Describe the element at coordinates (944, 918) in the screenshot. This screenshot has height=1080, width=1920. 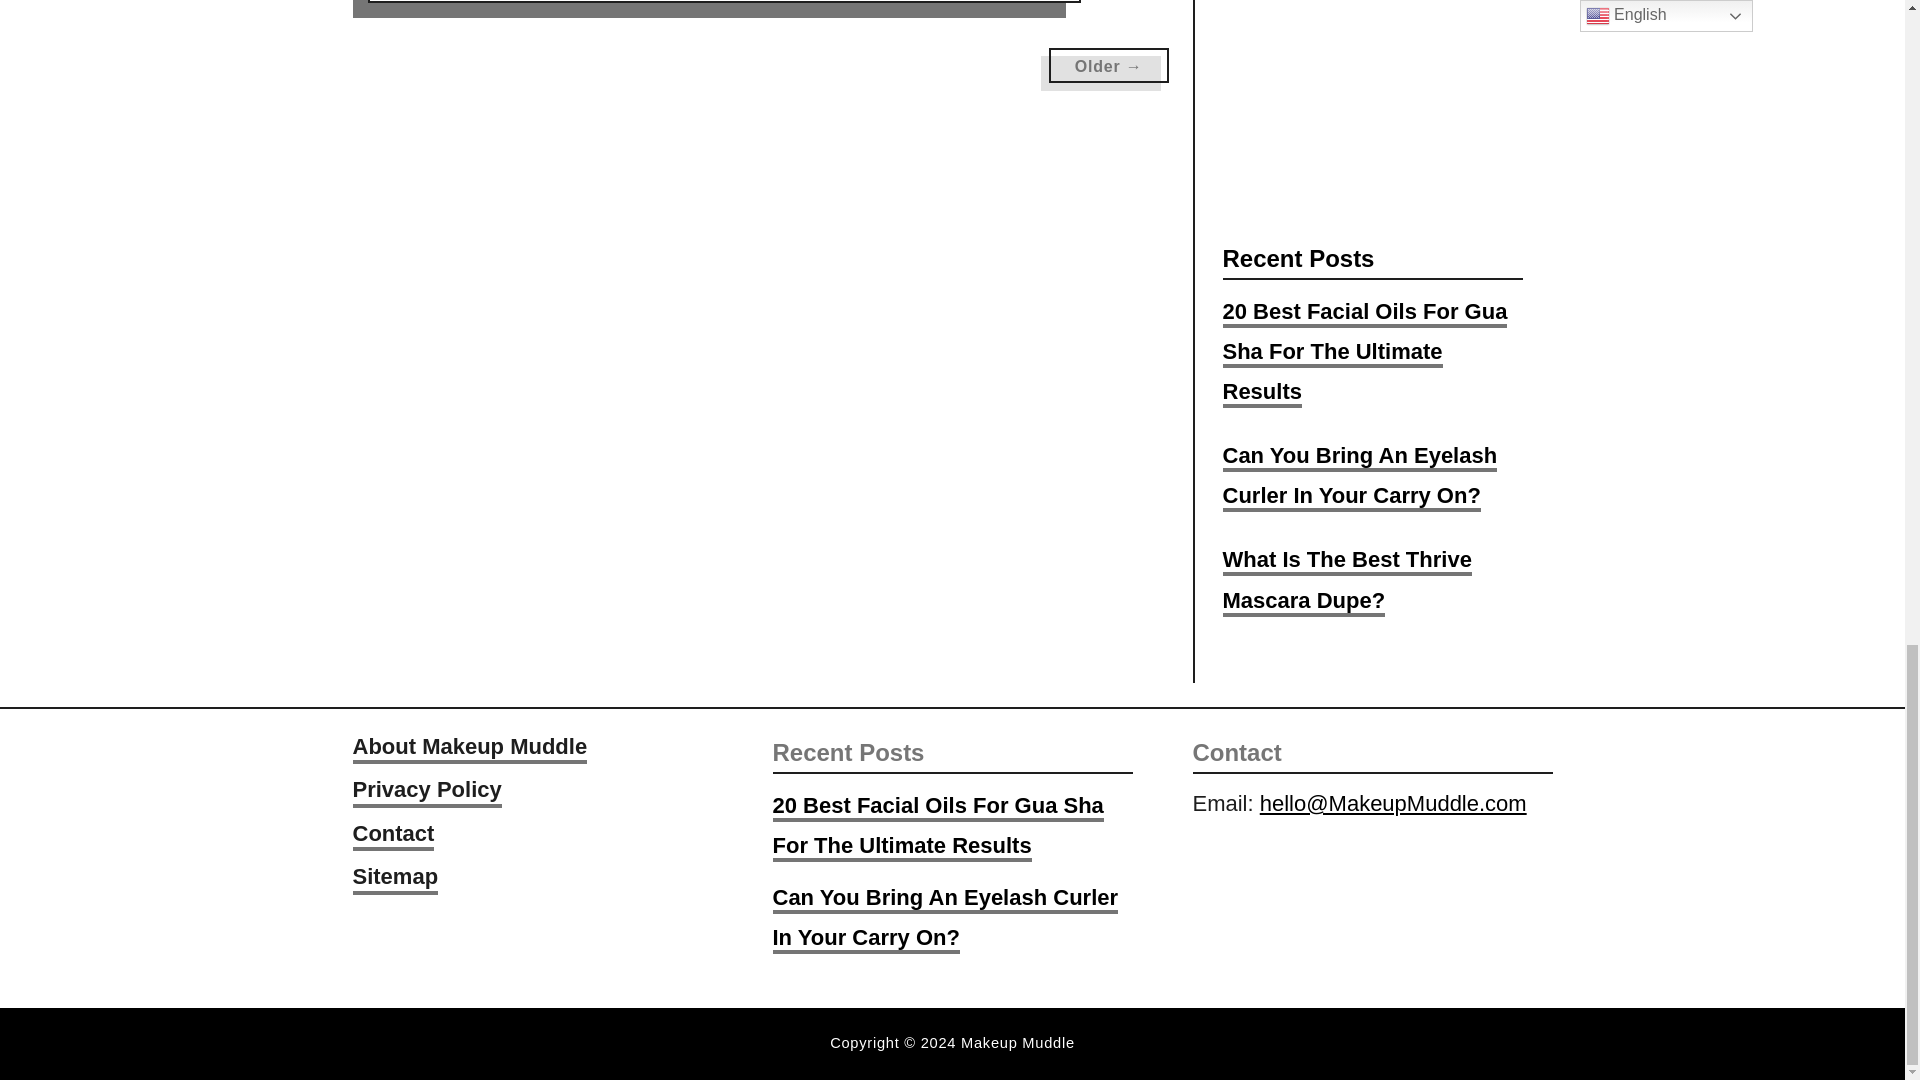
I see `Can You Bring An Eyelash Curler In Your Carry On?` at that location.